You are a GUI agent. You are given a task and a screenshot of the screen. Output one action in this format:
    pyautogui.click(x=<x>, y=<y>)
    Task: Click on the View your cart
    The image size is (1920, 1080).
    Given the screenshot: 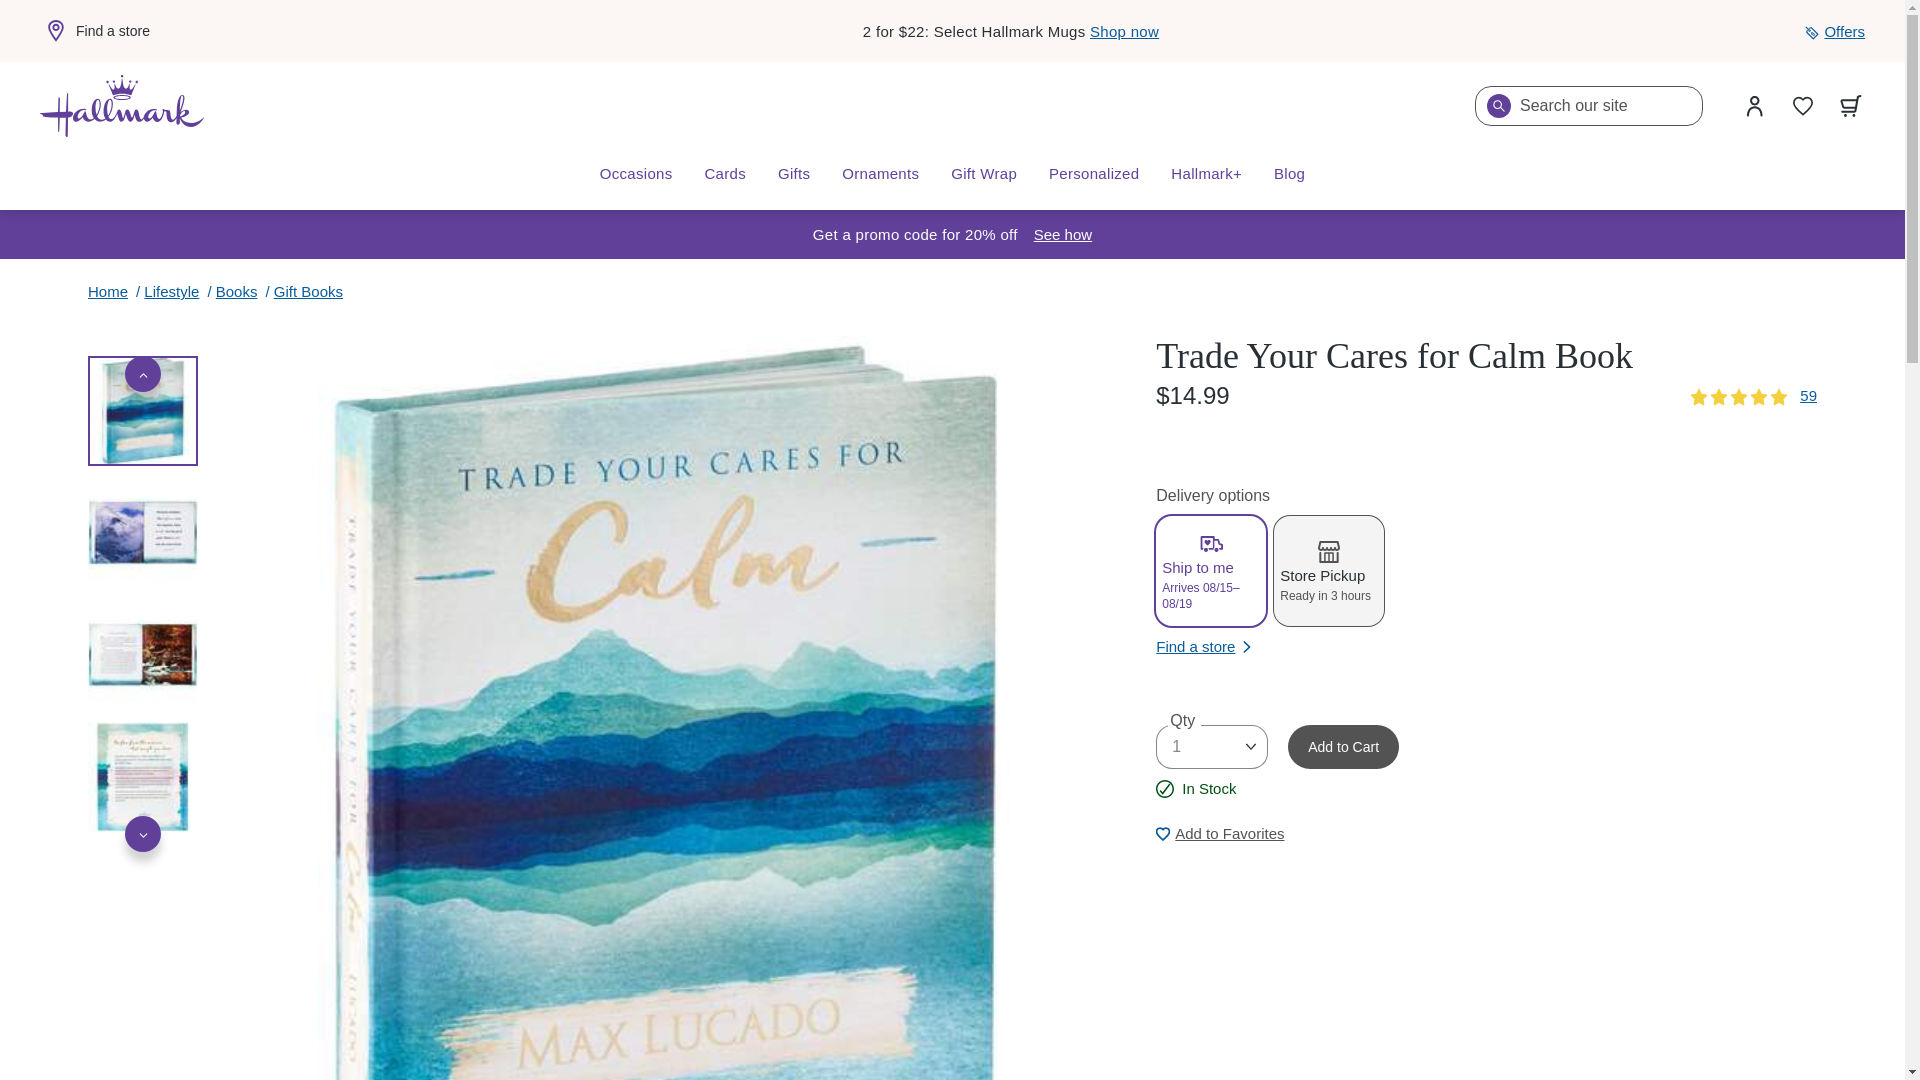 What is the action you would take?
    pyautogui.click(x=1851, y=106)
    